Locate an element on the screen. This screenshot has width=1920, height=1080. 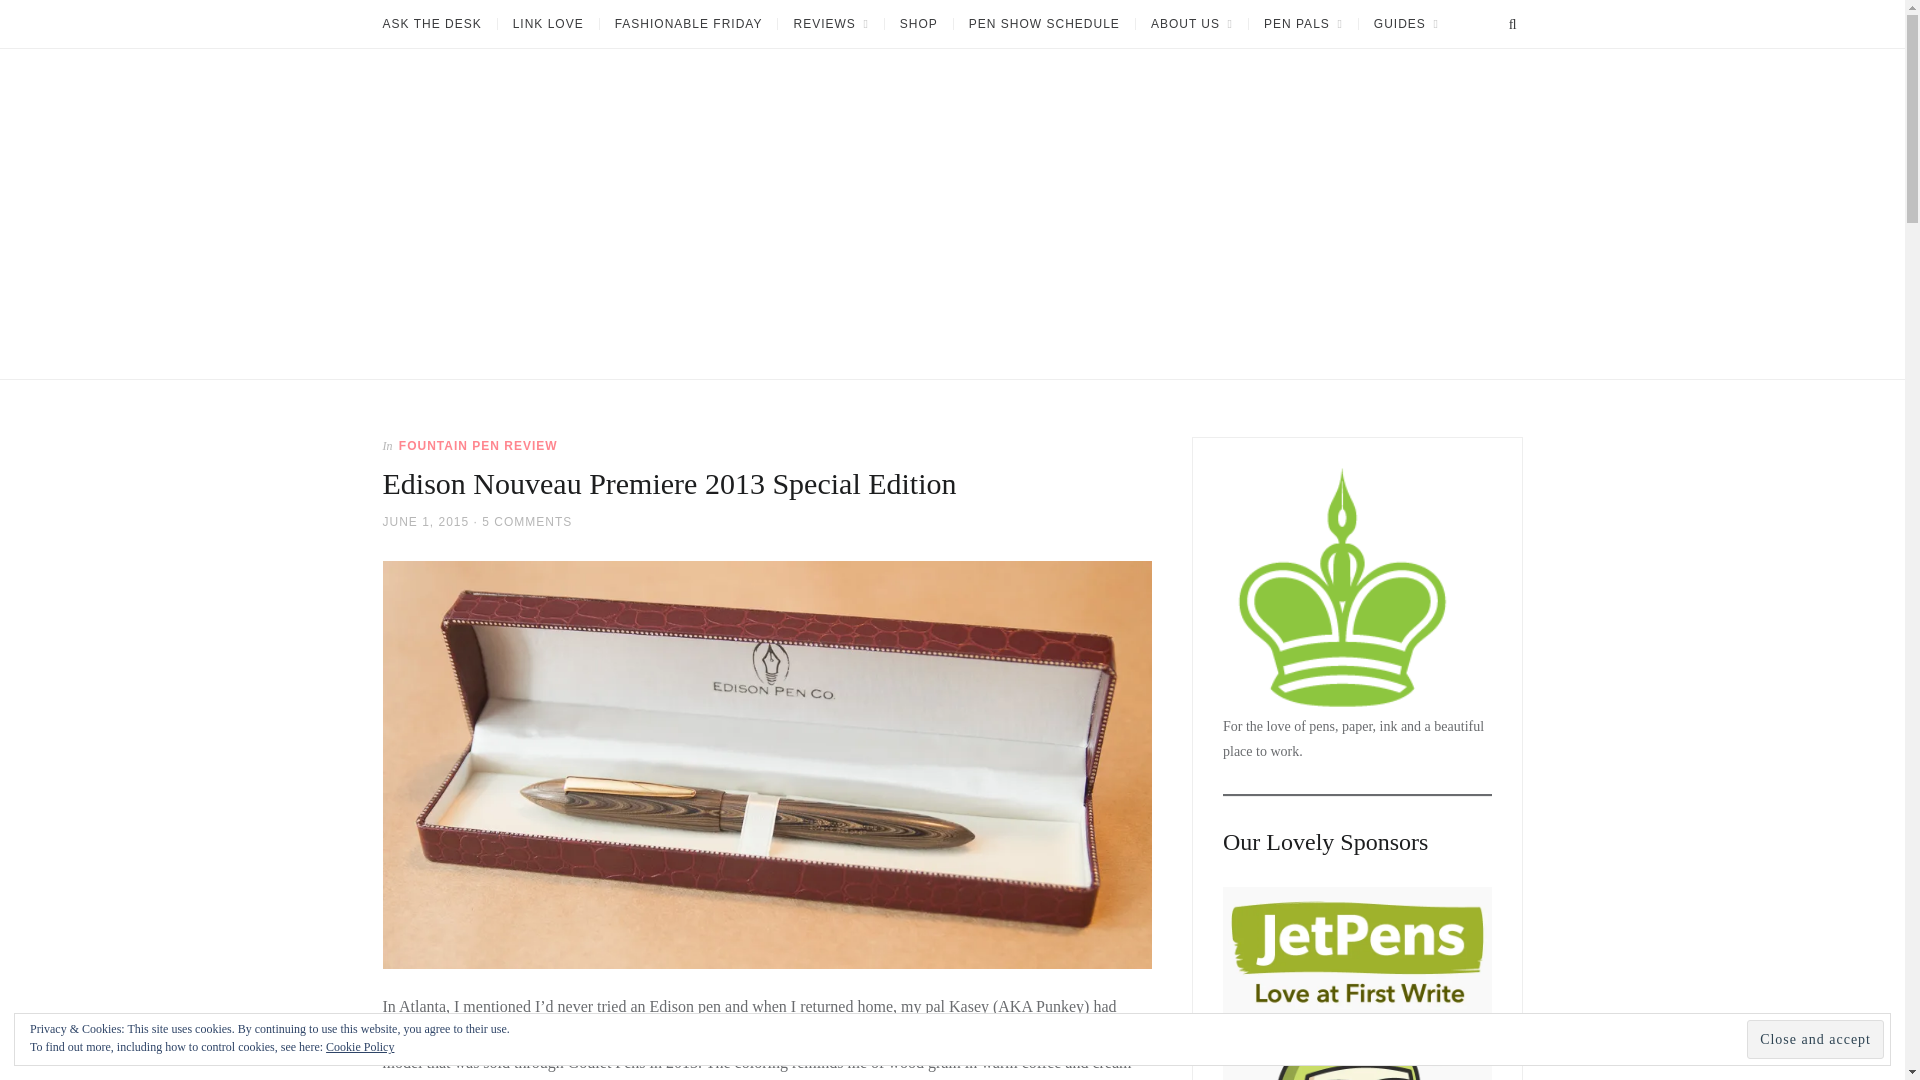
ASK THE DESK is located at coordinates (438, 24).